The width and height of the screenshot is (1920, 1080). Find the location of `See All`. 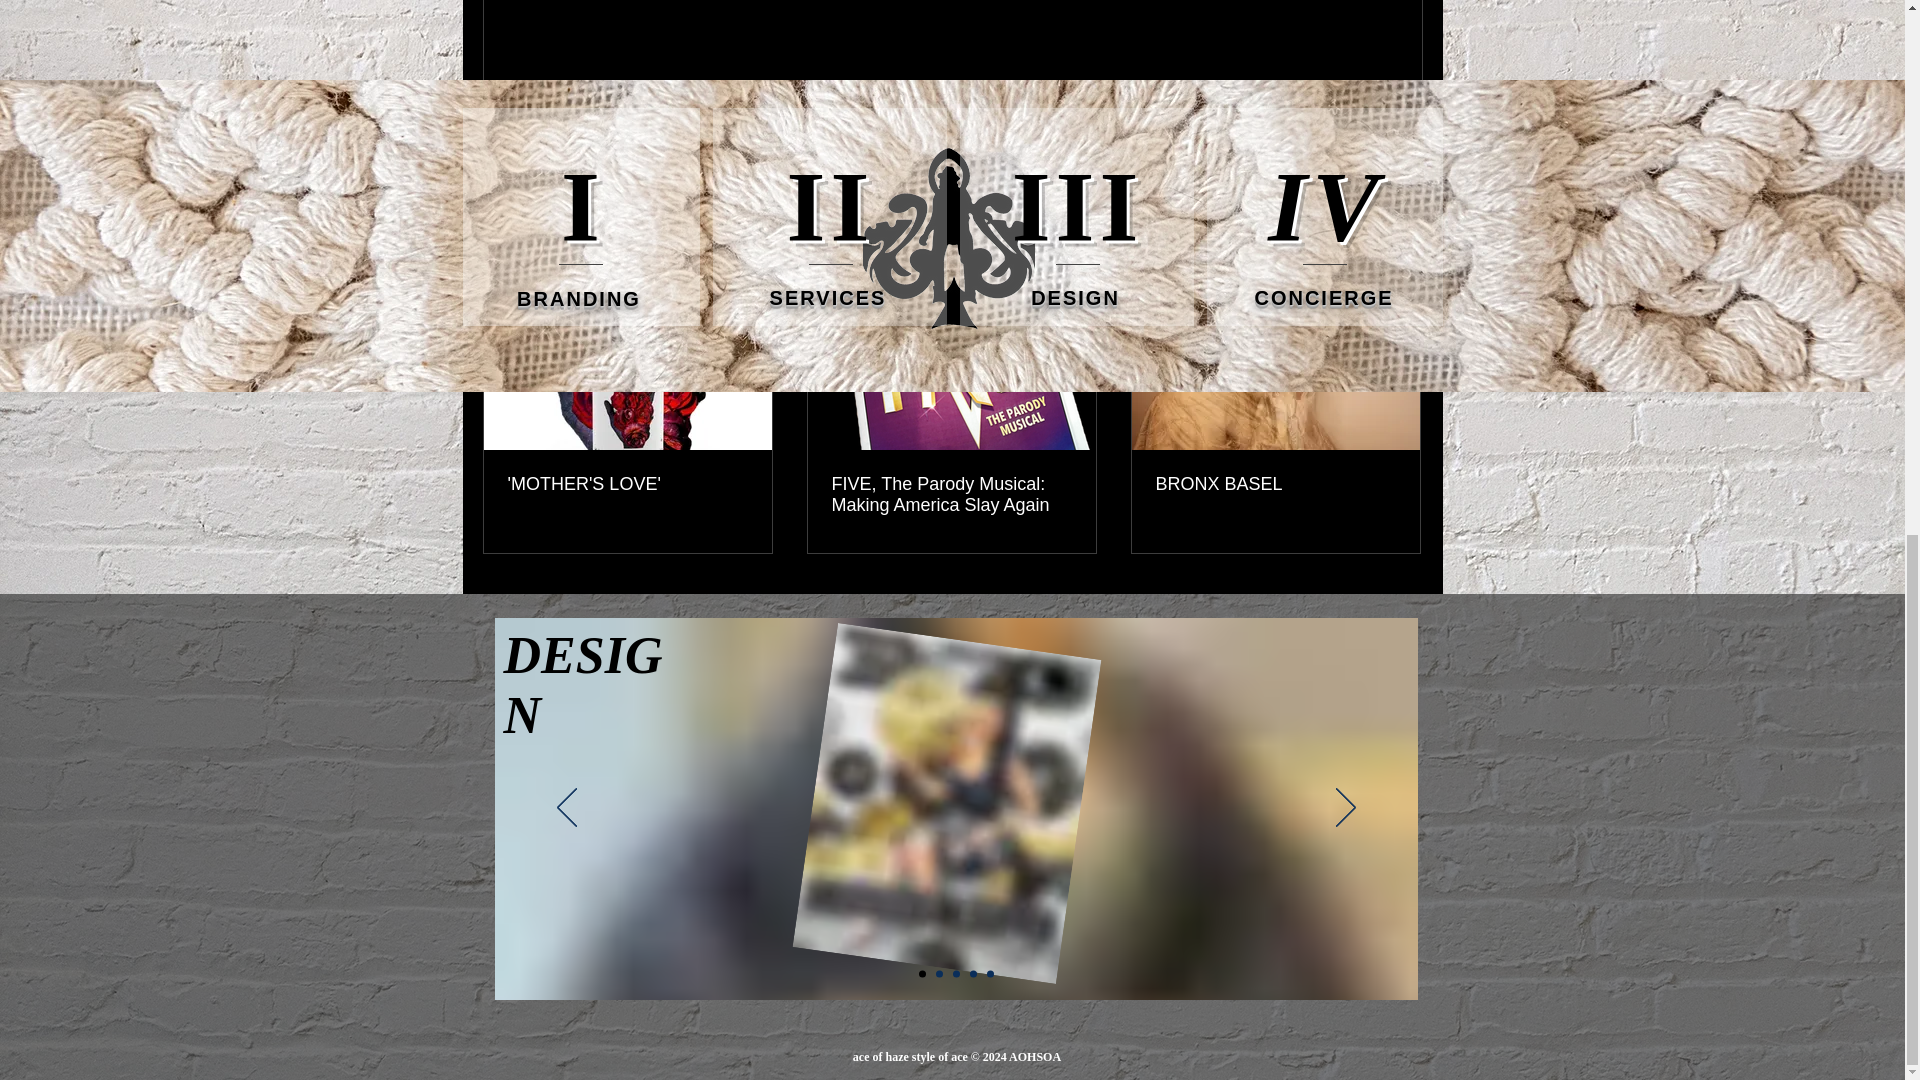

See All is located at coordinates (1400, 252).